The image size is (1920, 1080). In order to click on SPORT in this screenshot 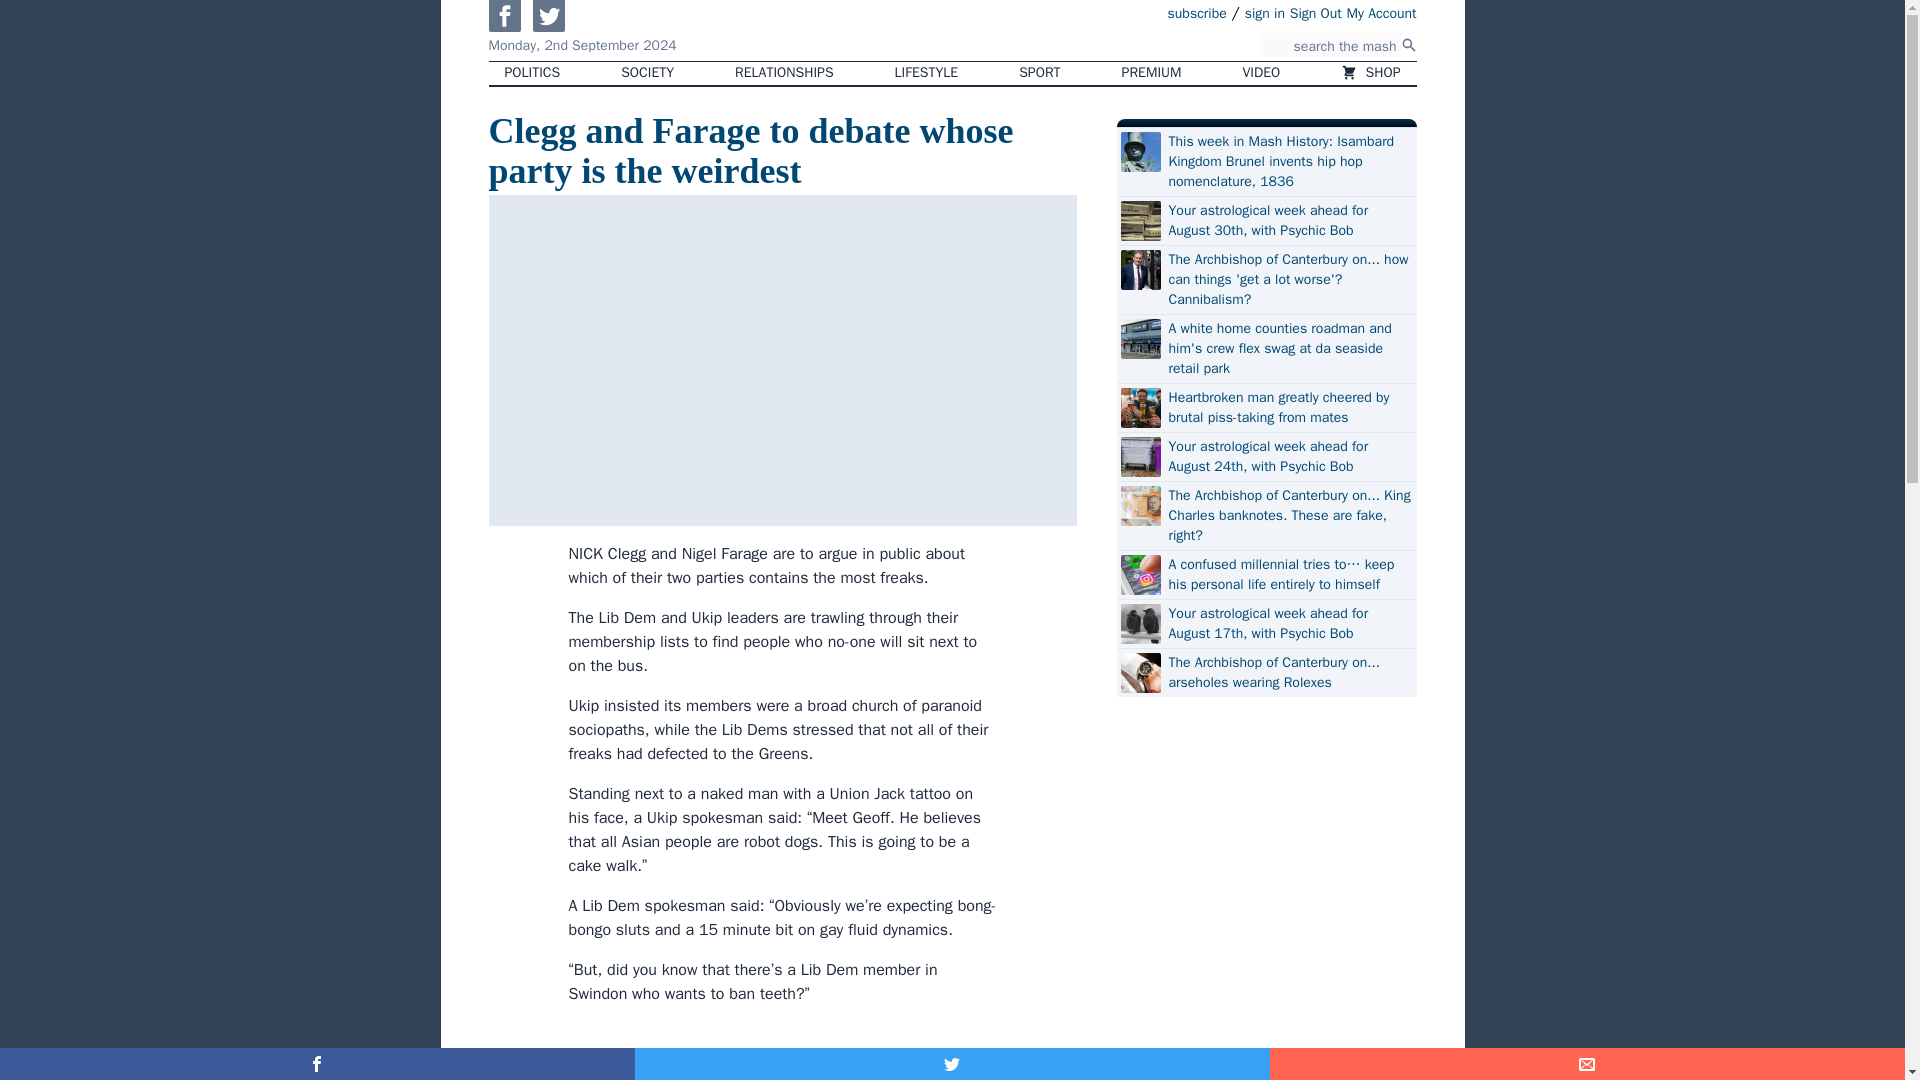, I will do `click(1038, 73)`.